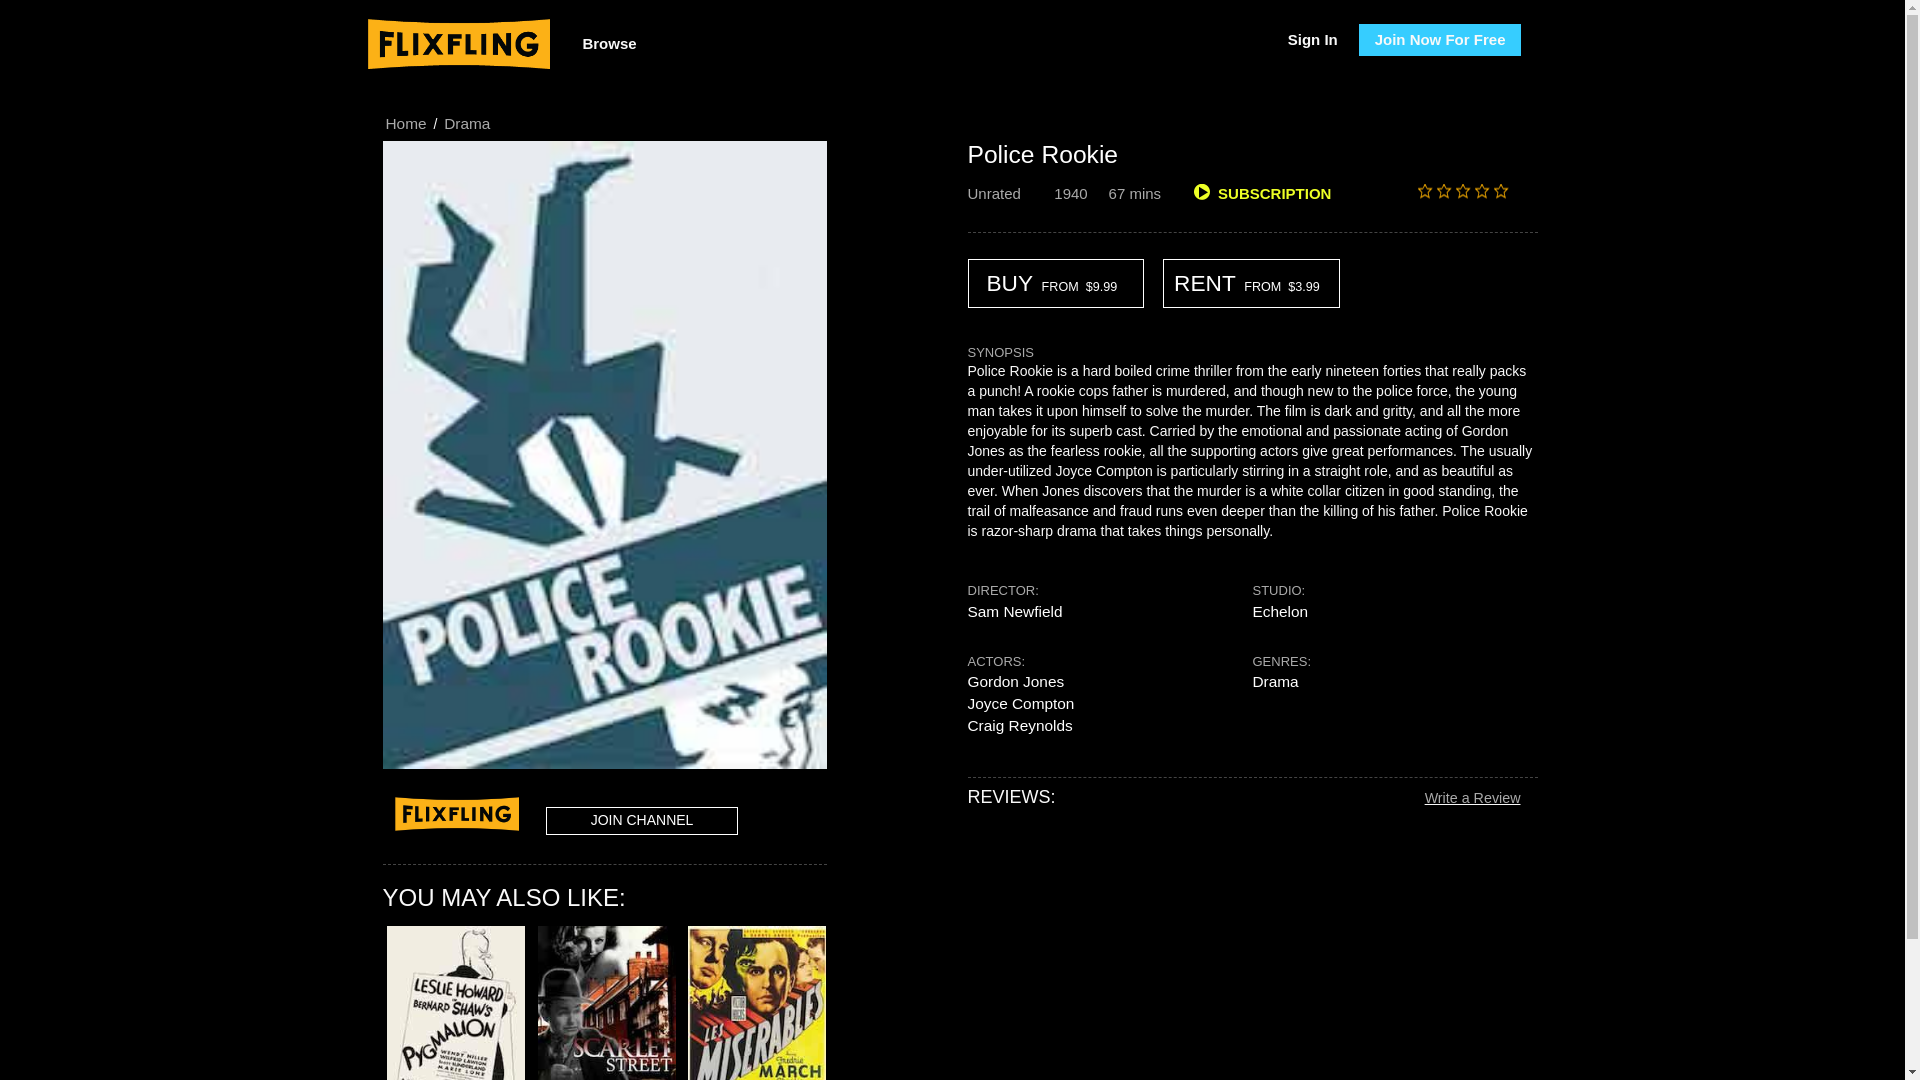 This screenshot has width=1920, height=1080. I want to click on Browse, so click(608, 44).